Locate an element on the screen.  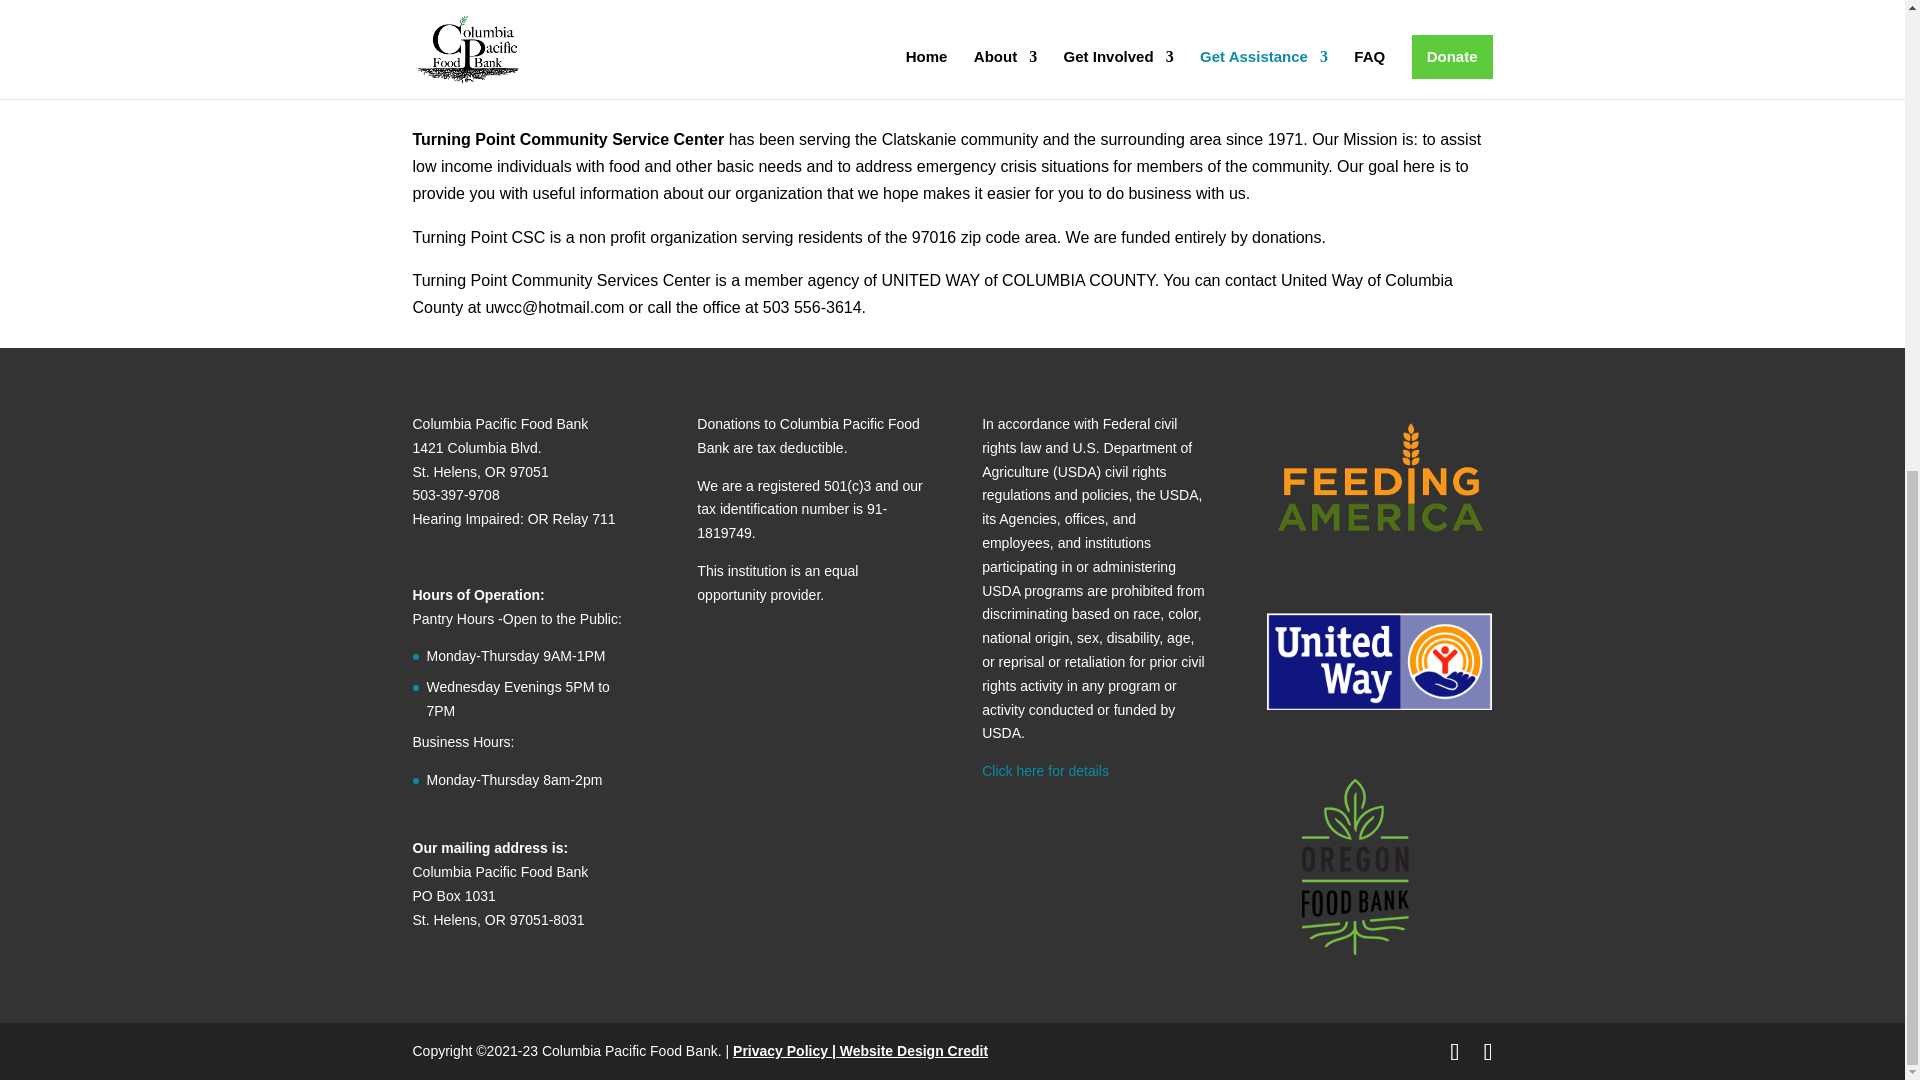
turning-point-community-center is located at coordinates (610, 8).